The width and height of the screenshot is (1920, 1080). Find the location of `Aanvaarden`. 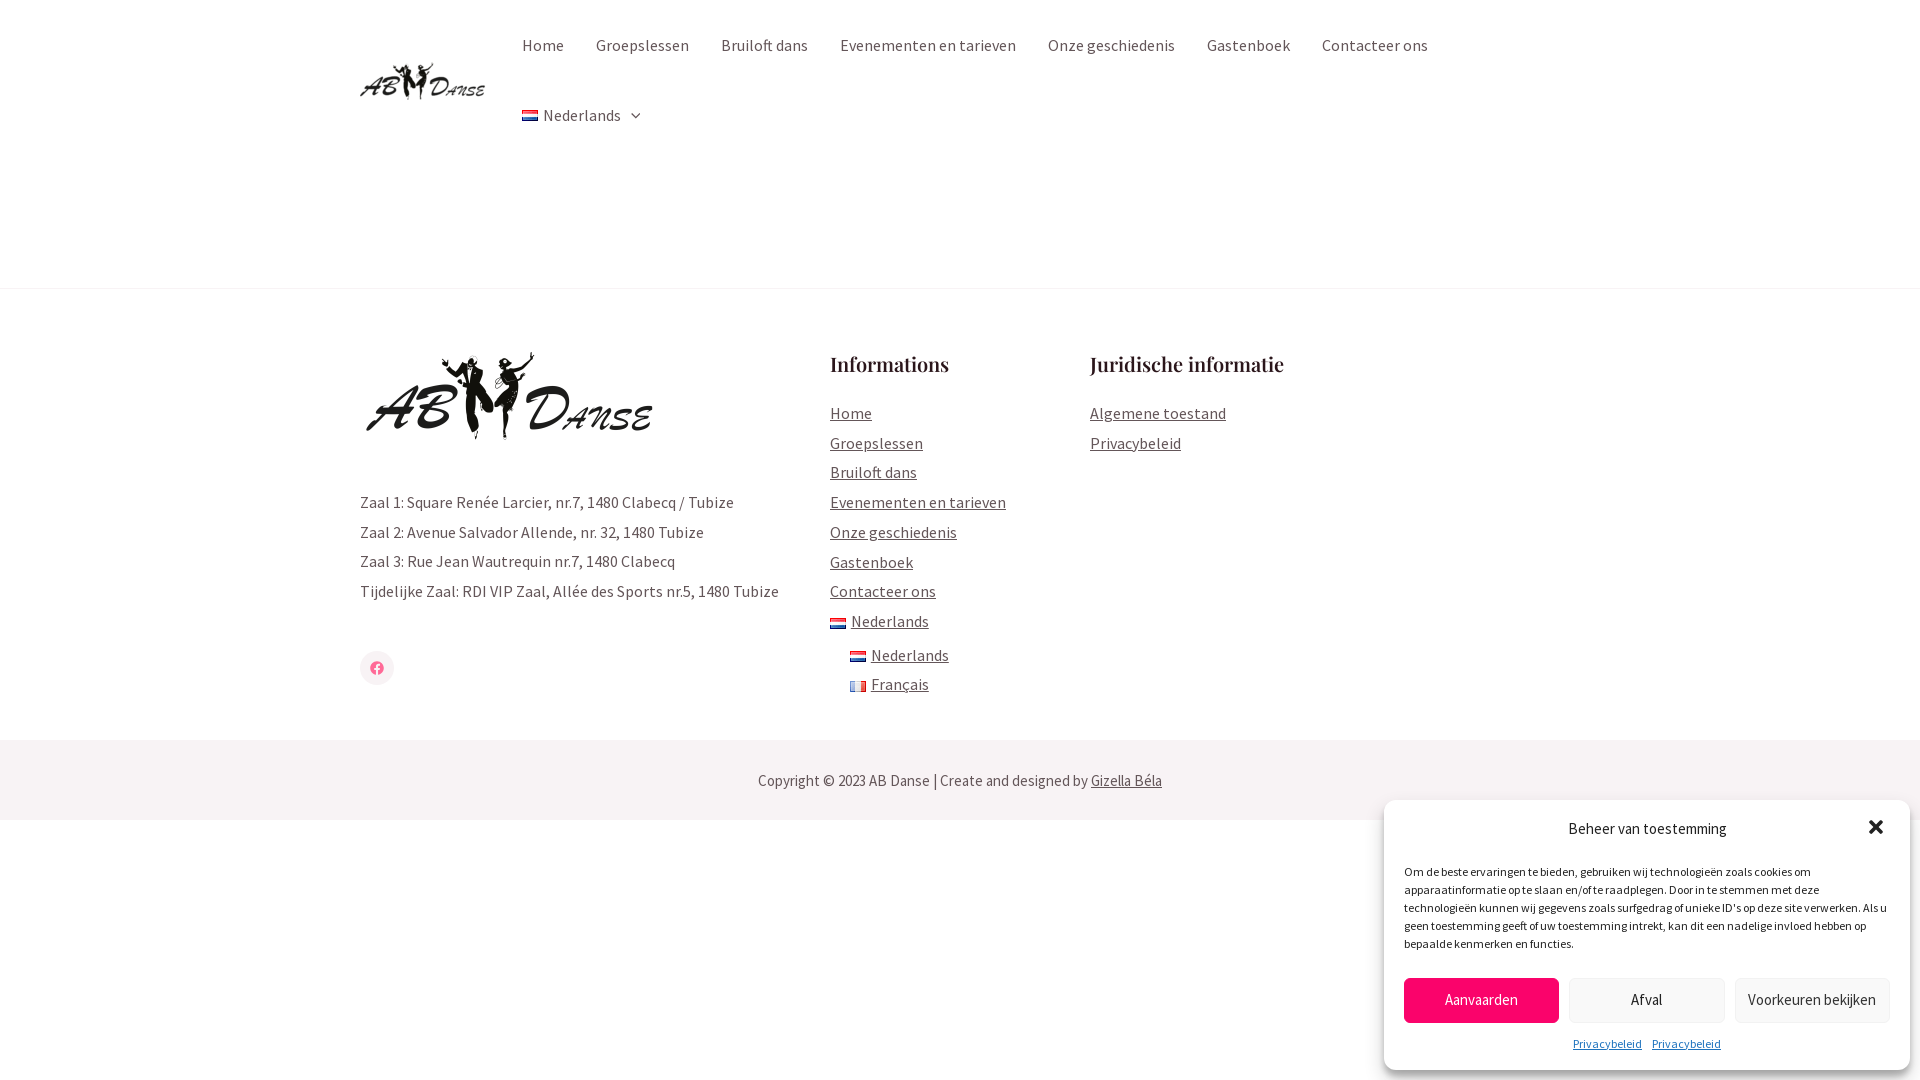

Aanvaarden is located at coordinates (1482, 1000).